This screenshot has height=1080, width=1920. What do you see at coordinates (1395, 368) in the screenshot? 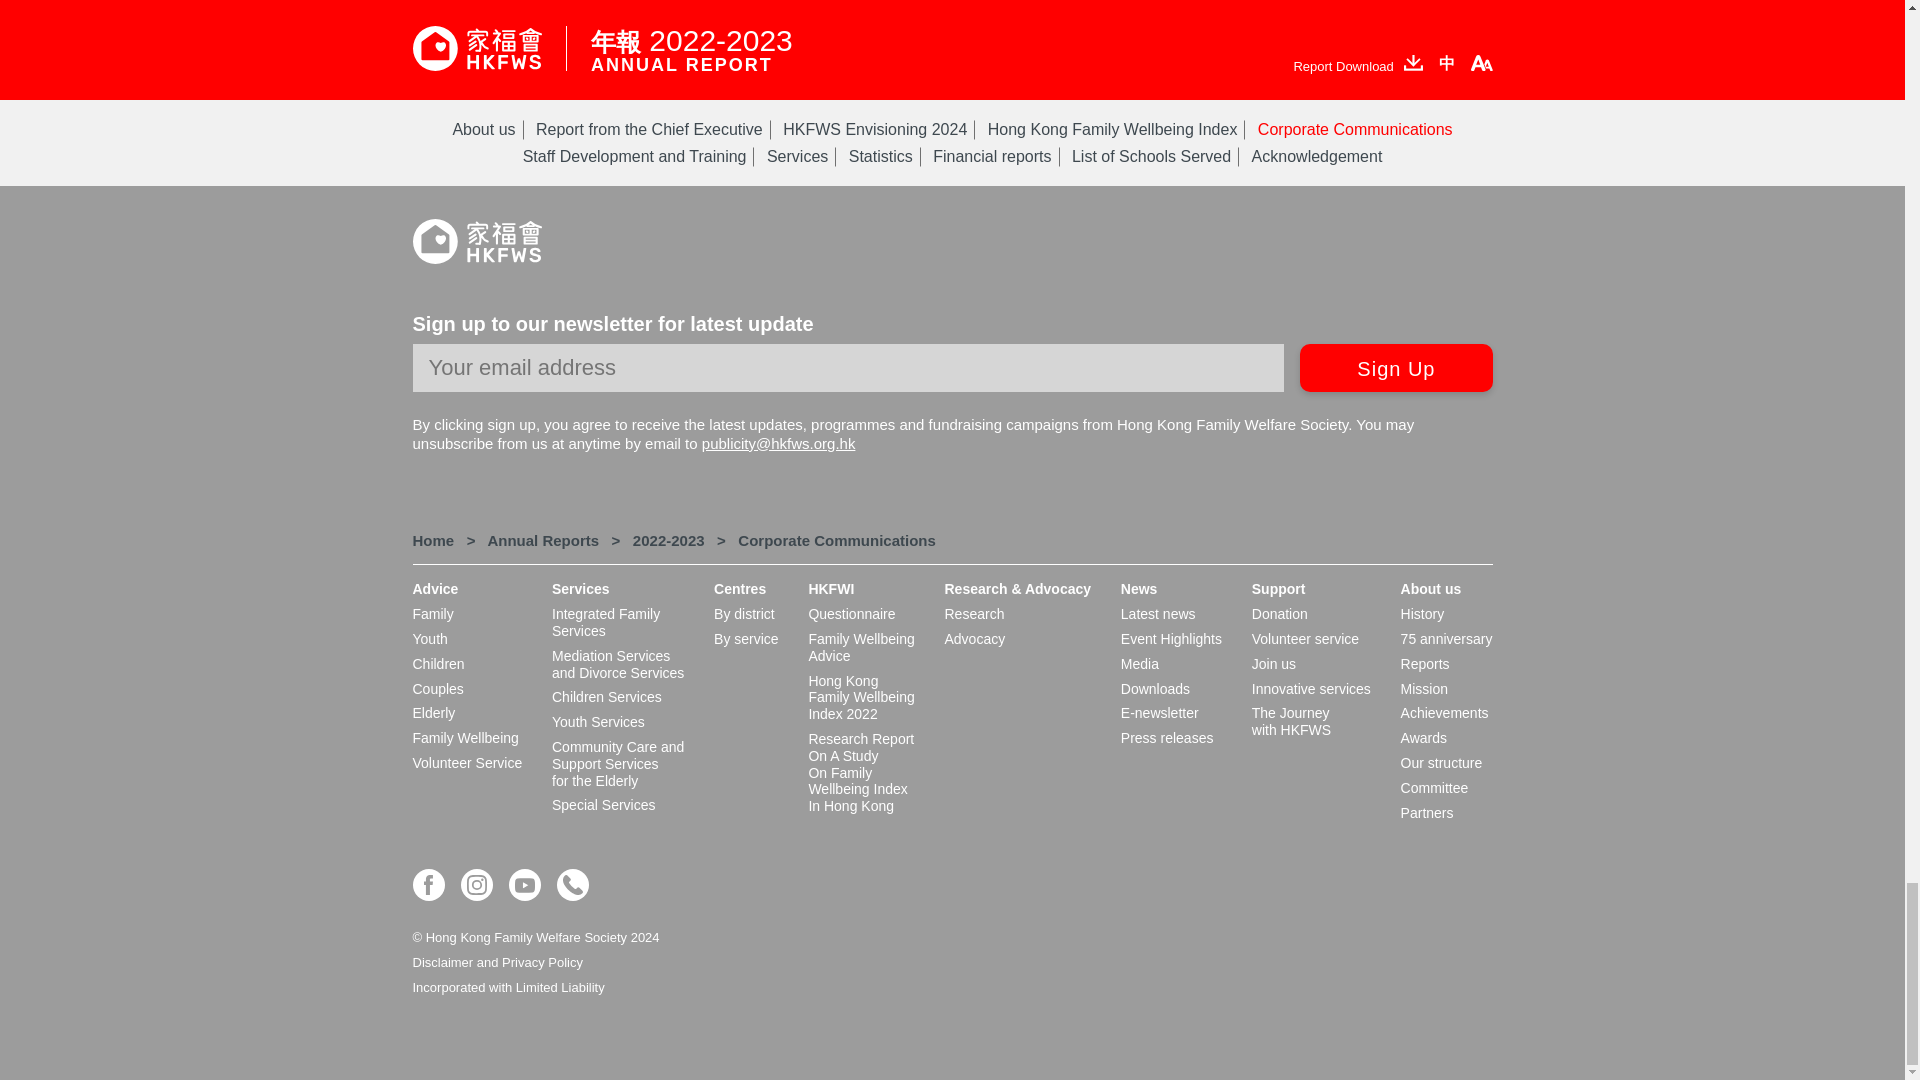
I see `Sign Up` at bounding box center [1395, 368].